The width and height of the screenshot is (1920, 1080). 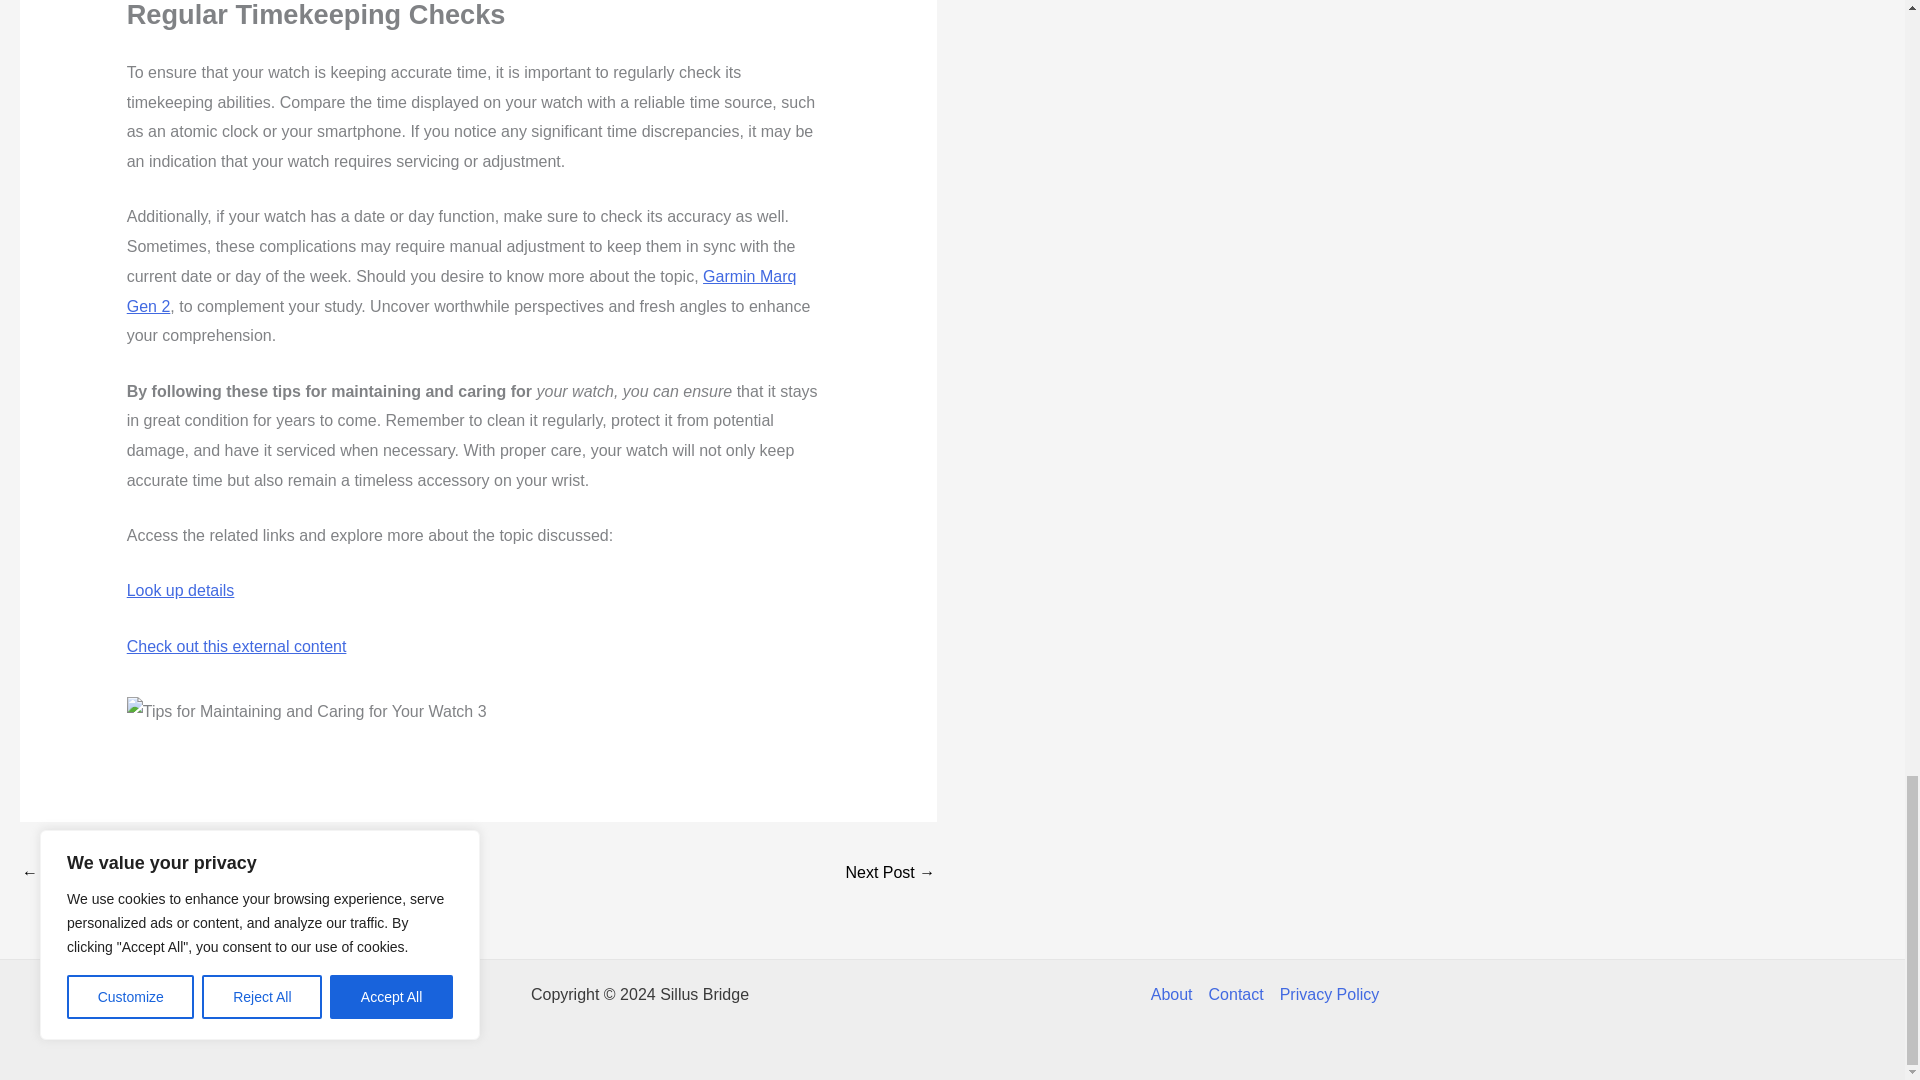 What do you see at coordinates (180, 590) in the screenshot?
I see `Look up details` at bounding box center [180, 590].